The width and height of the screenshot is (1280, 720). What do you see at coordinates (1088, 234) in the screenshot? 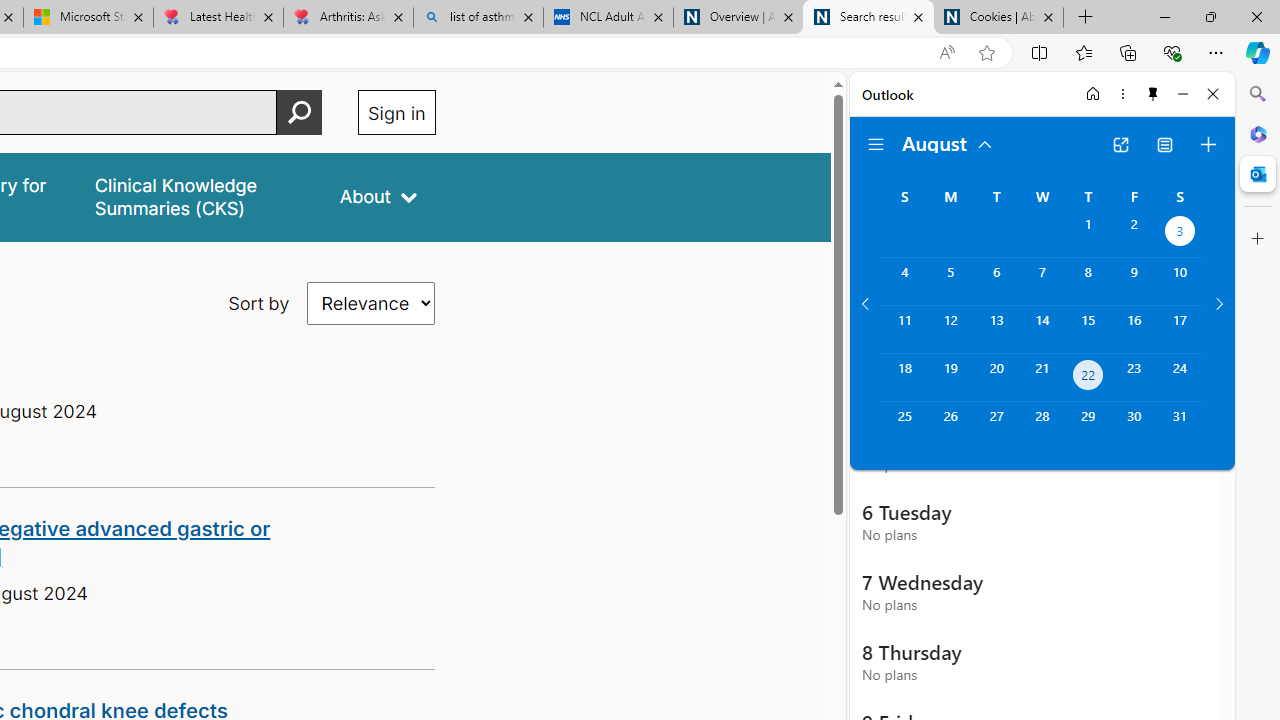
I see `Thursday, August 1, 2024. ` at bounding box center [1088, 234].